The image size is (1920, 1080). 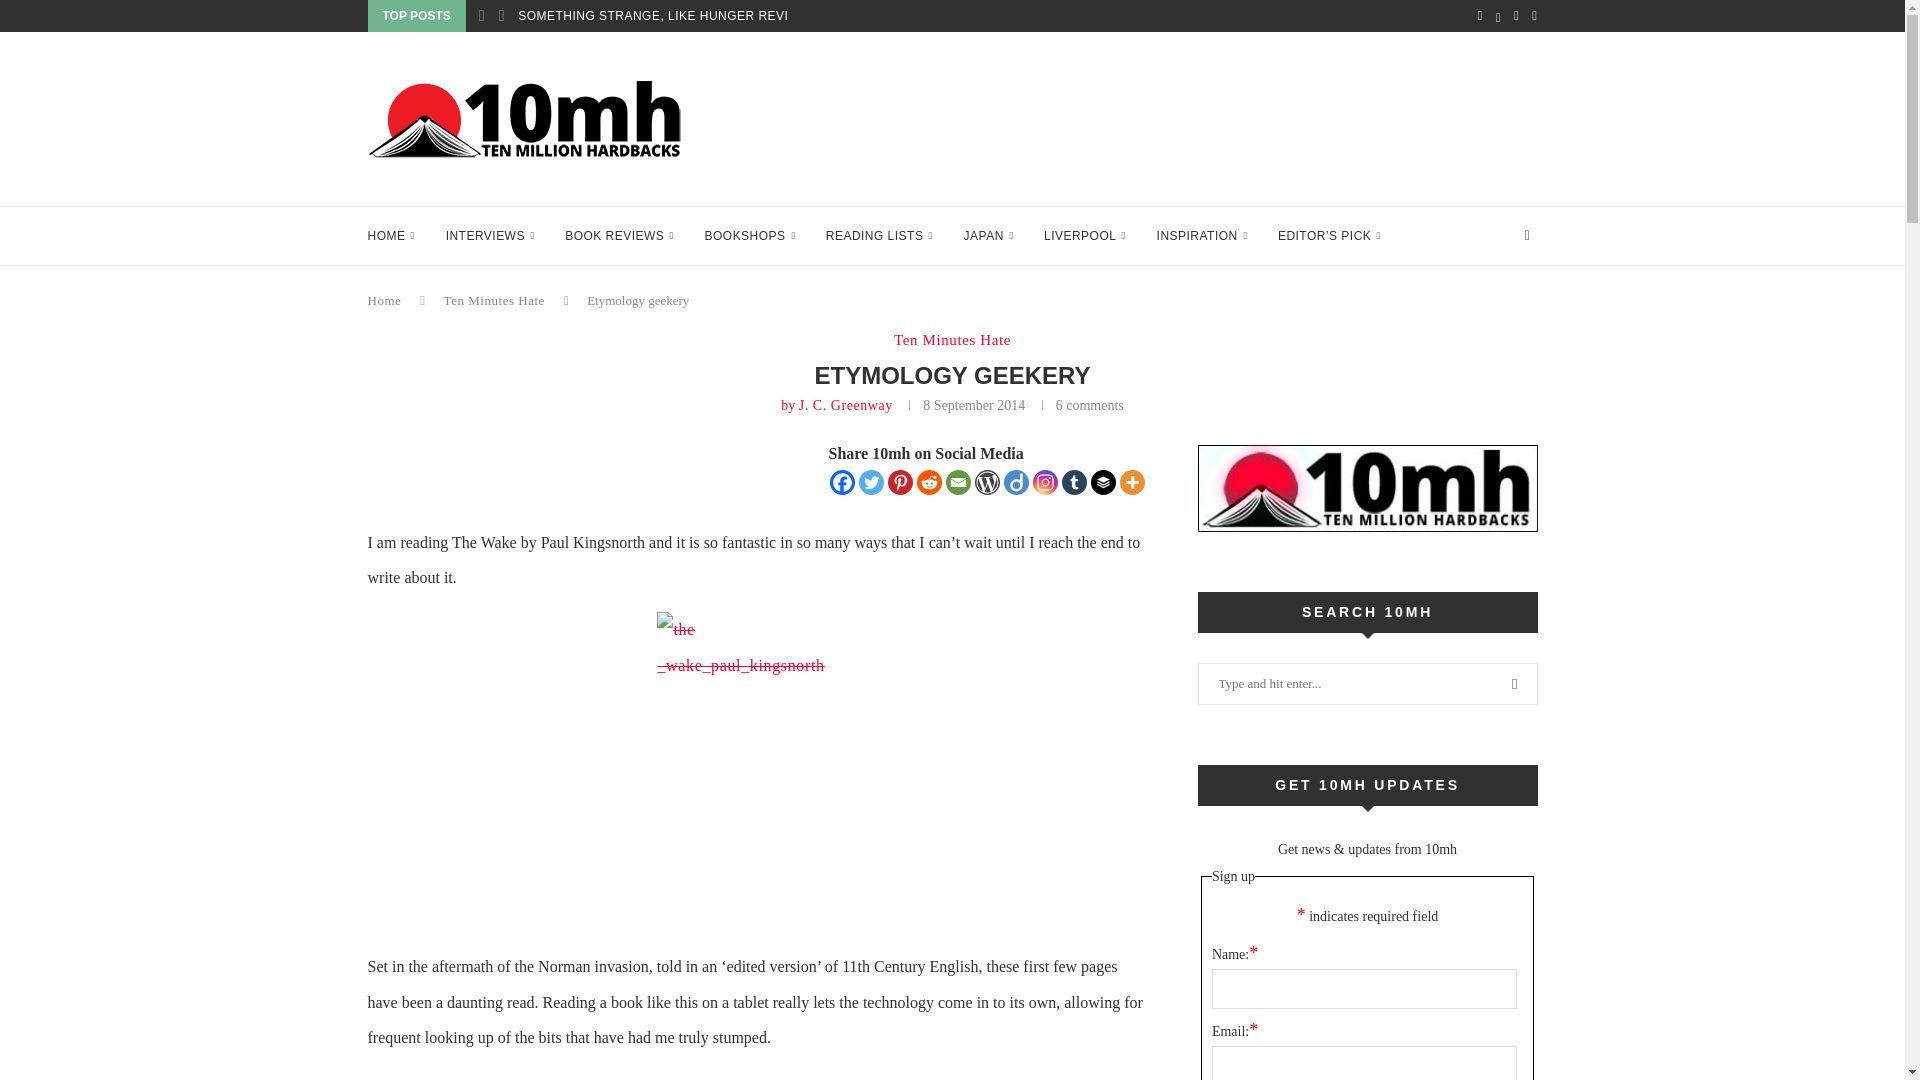 What do you see at coordinates (900, 482) in the screenshot?
I see `Pinterest` at bounding box center [900, 482].